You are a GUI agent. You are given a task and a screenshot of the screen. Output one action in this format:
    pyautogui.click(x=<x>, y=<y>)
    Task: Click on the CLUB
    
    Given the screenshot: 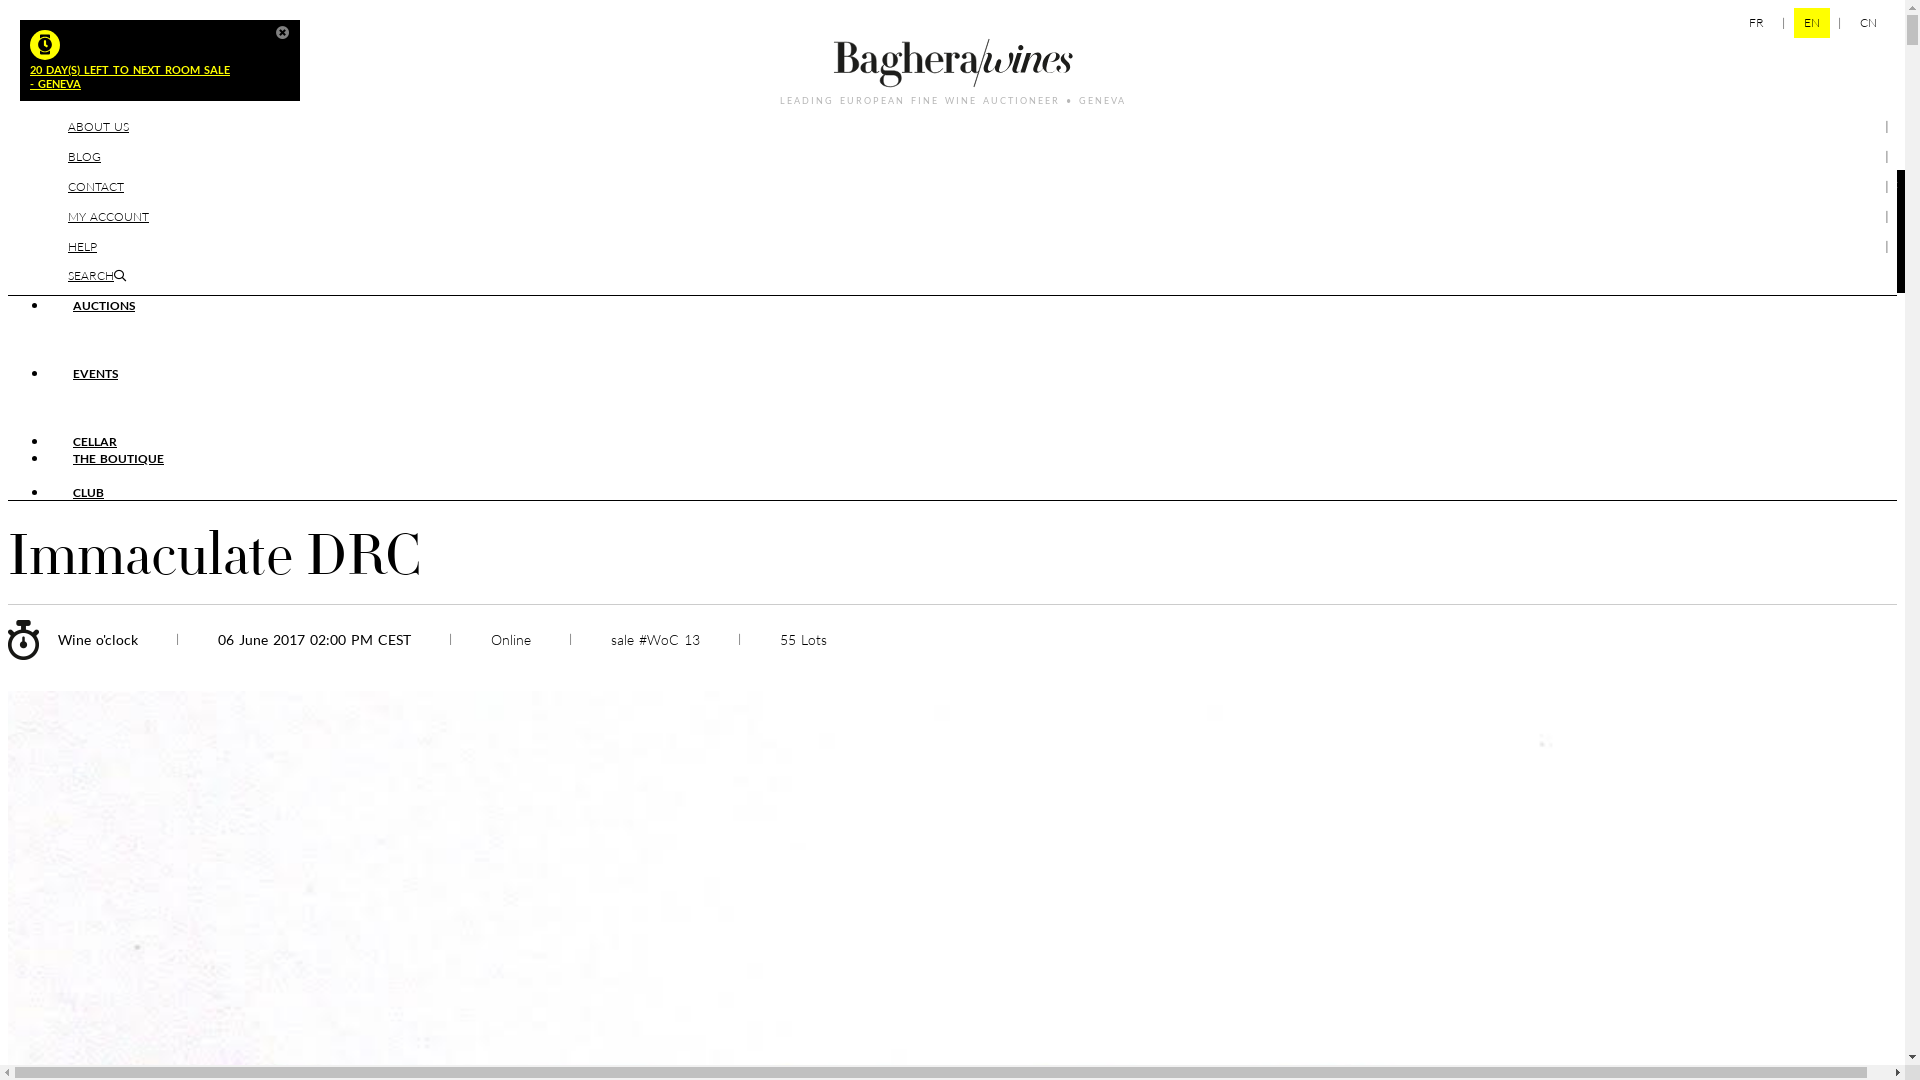 What is the action you would take?
    pyautogui.click(x=88, y=492)
    